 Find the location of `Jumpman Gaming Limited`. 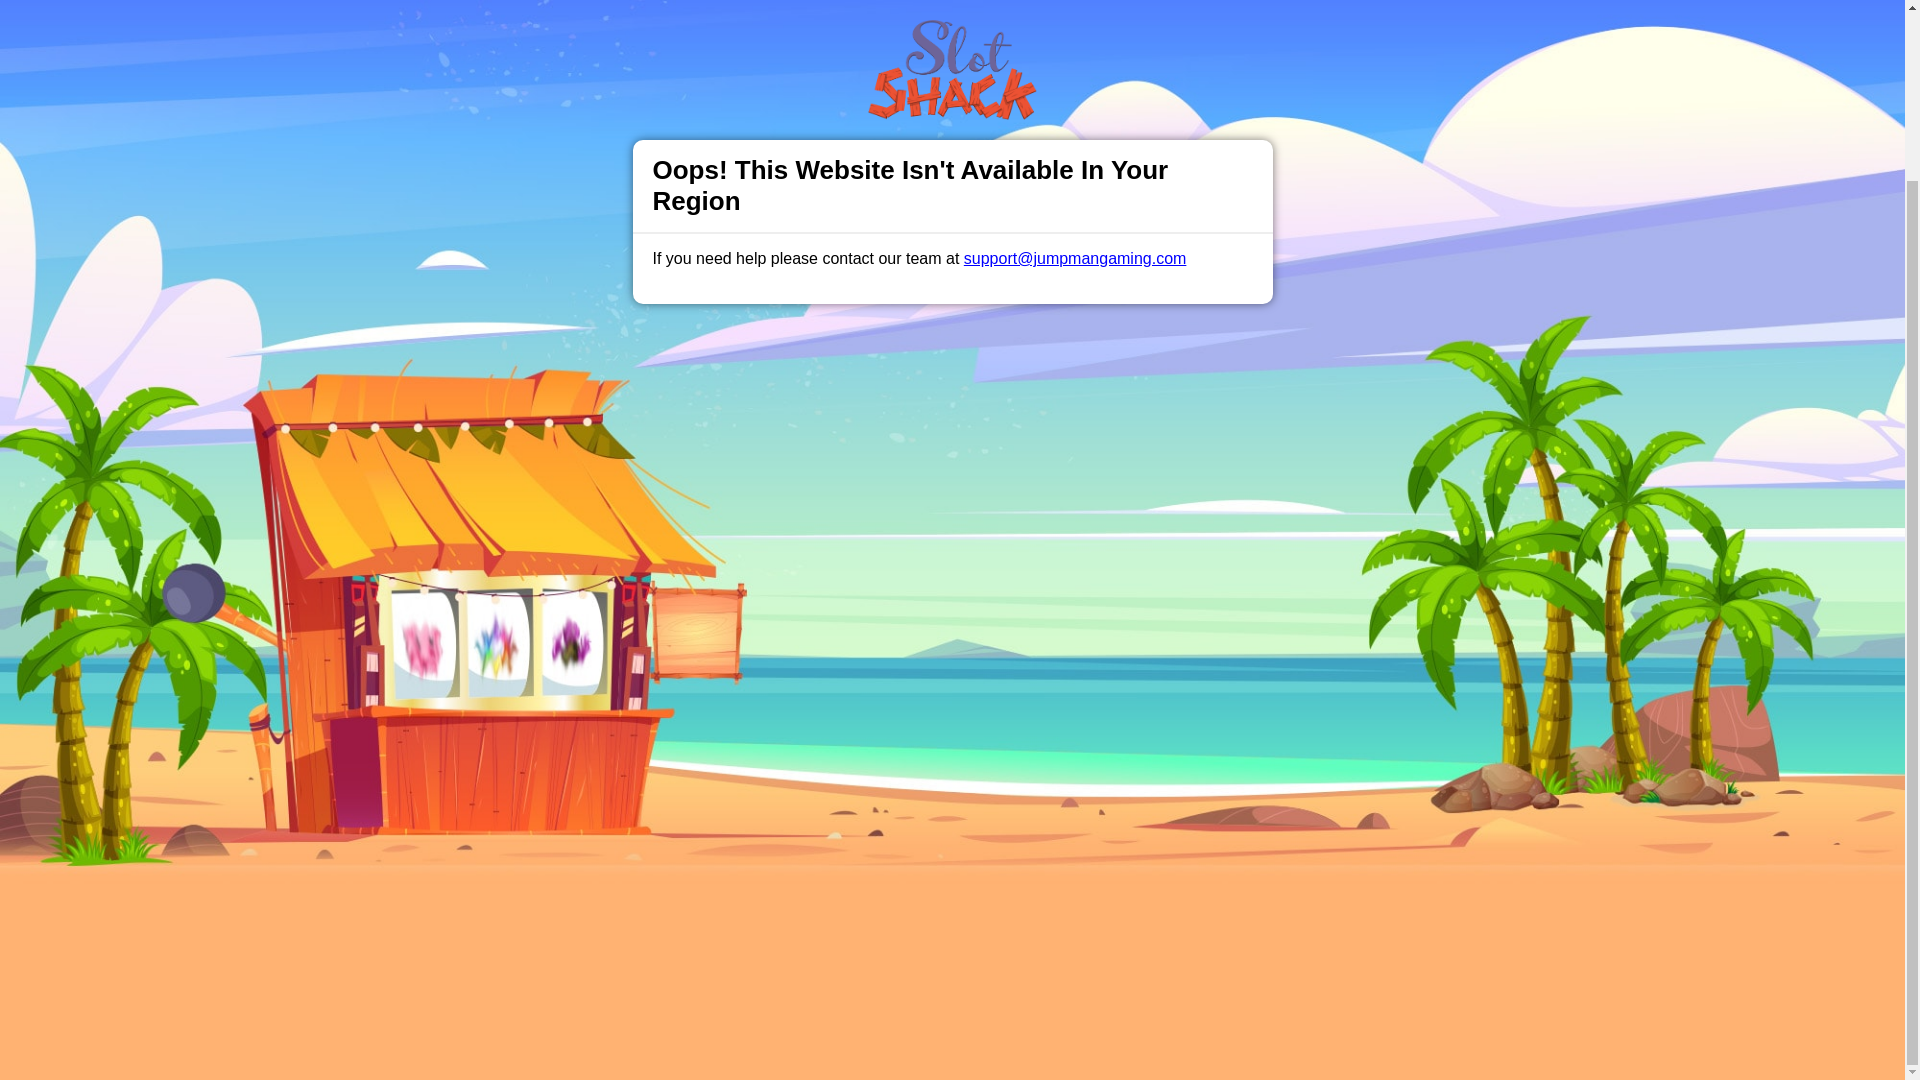

Jumpman Gaming Limited is located at coordinates (682, 916).